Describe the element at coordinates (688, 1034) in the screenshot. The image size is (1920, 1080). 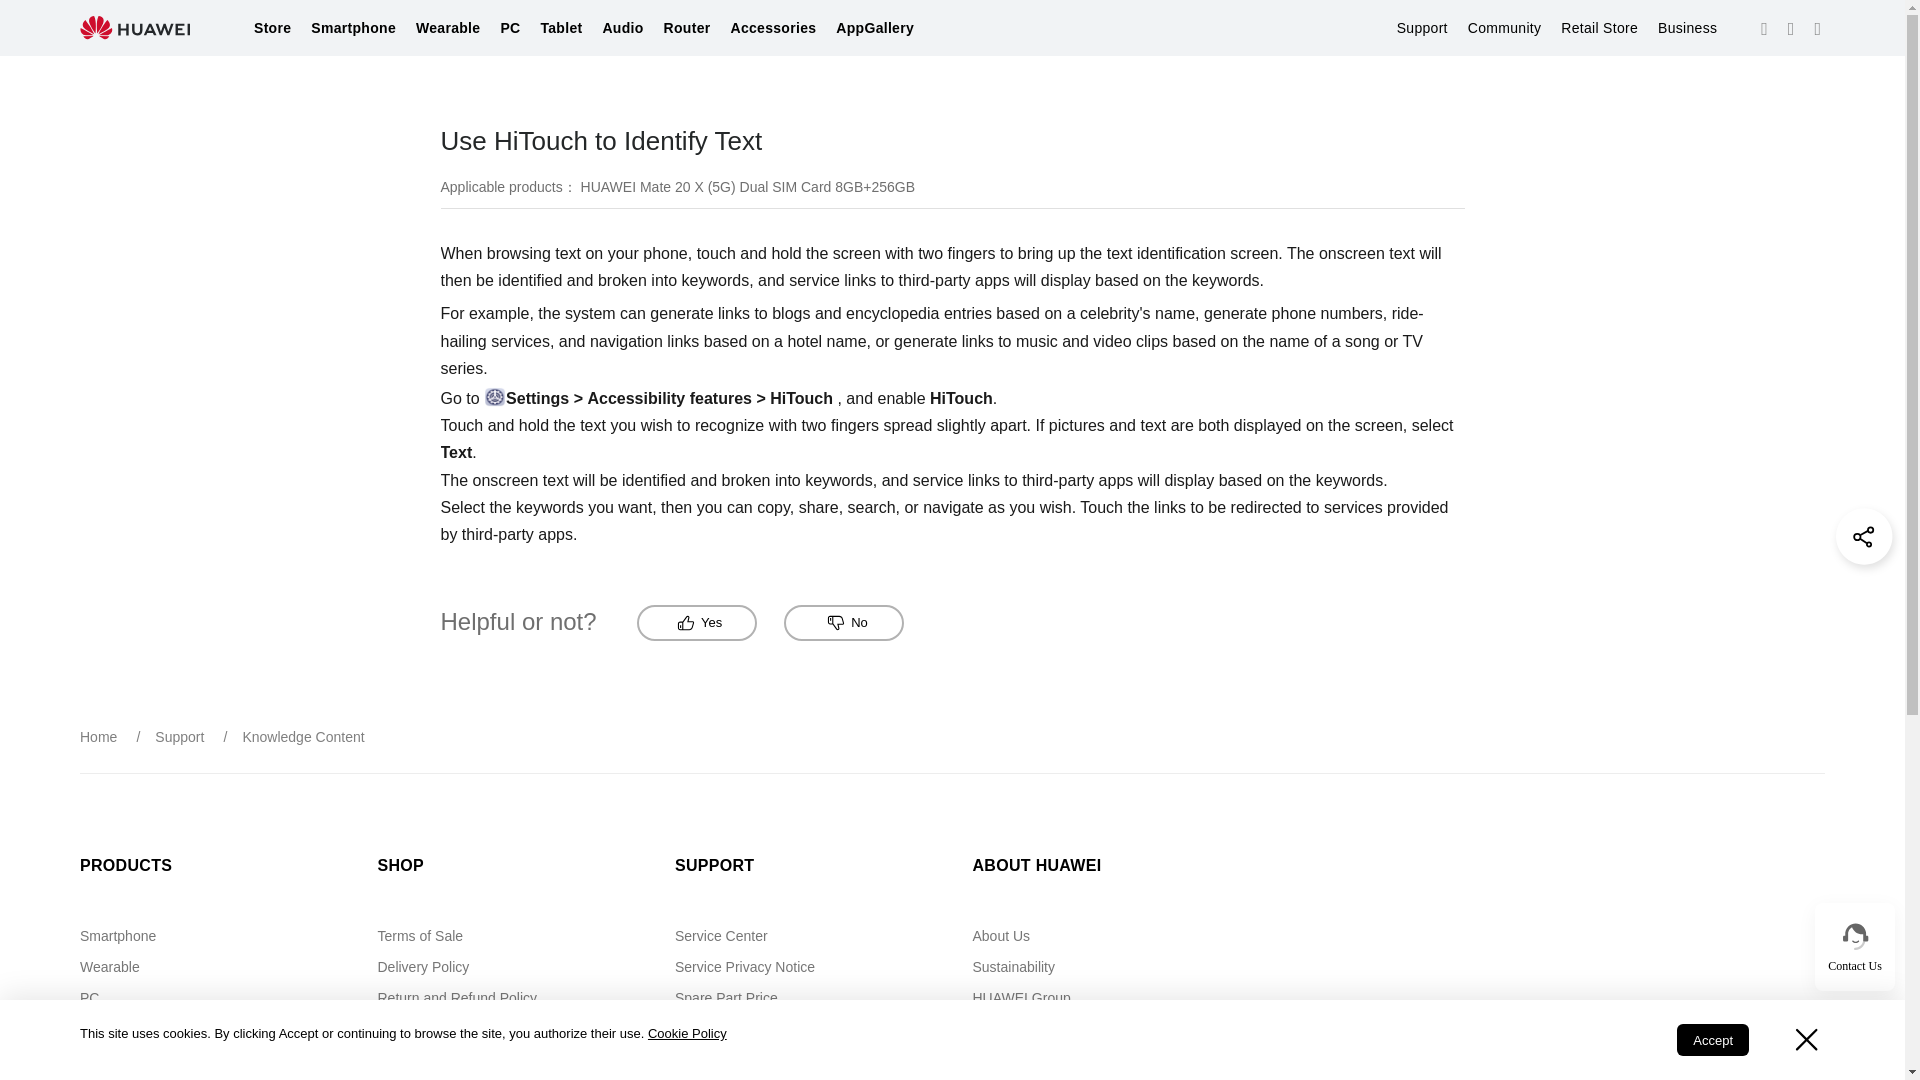
I see `Cookie Policy` at that location.